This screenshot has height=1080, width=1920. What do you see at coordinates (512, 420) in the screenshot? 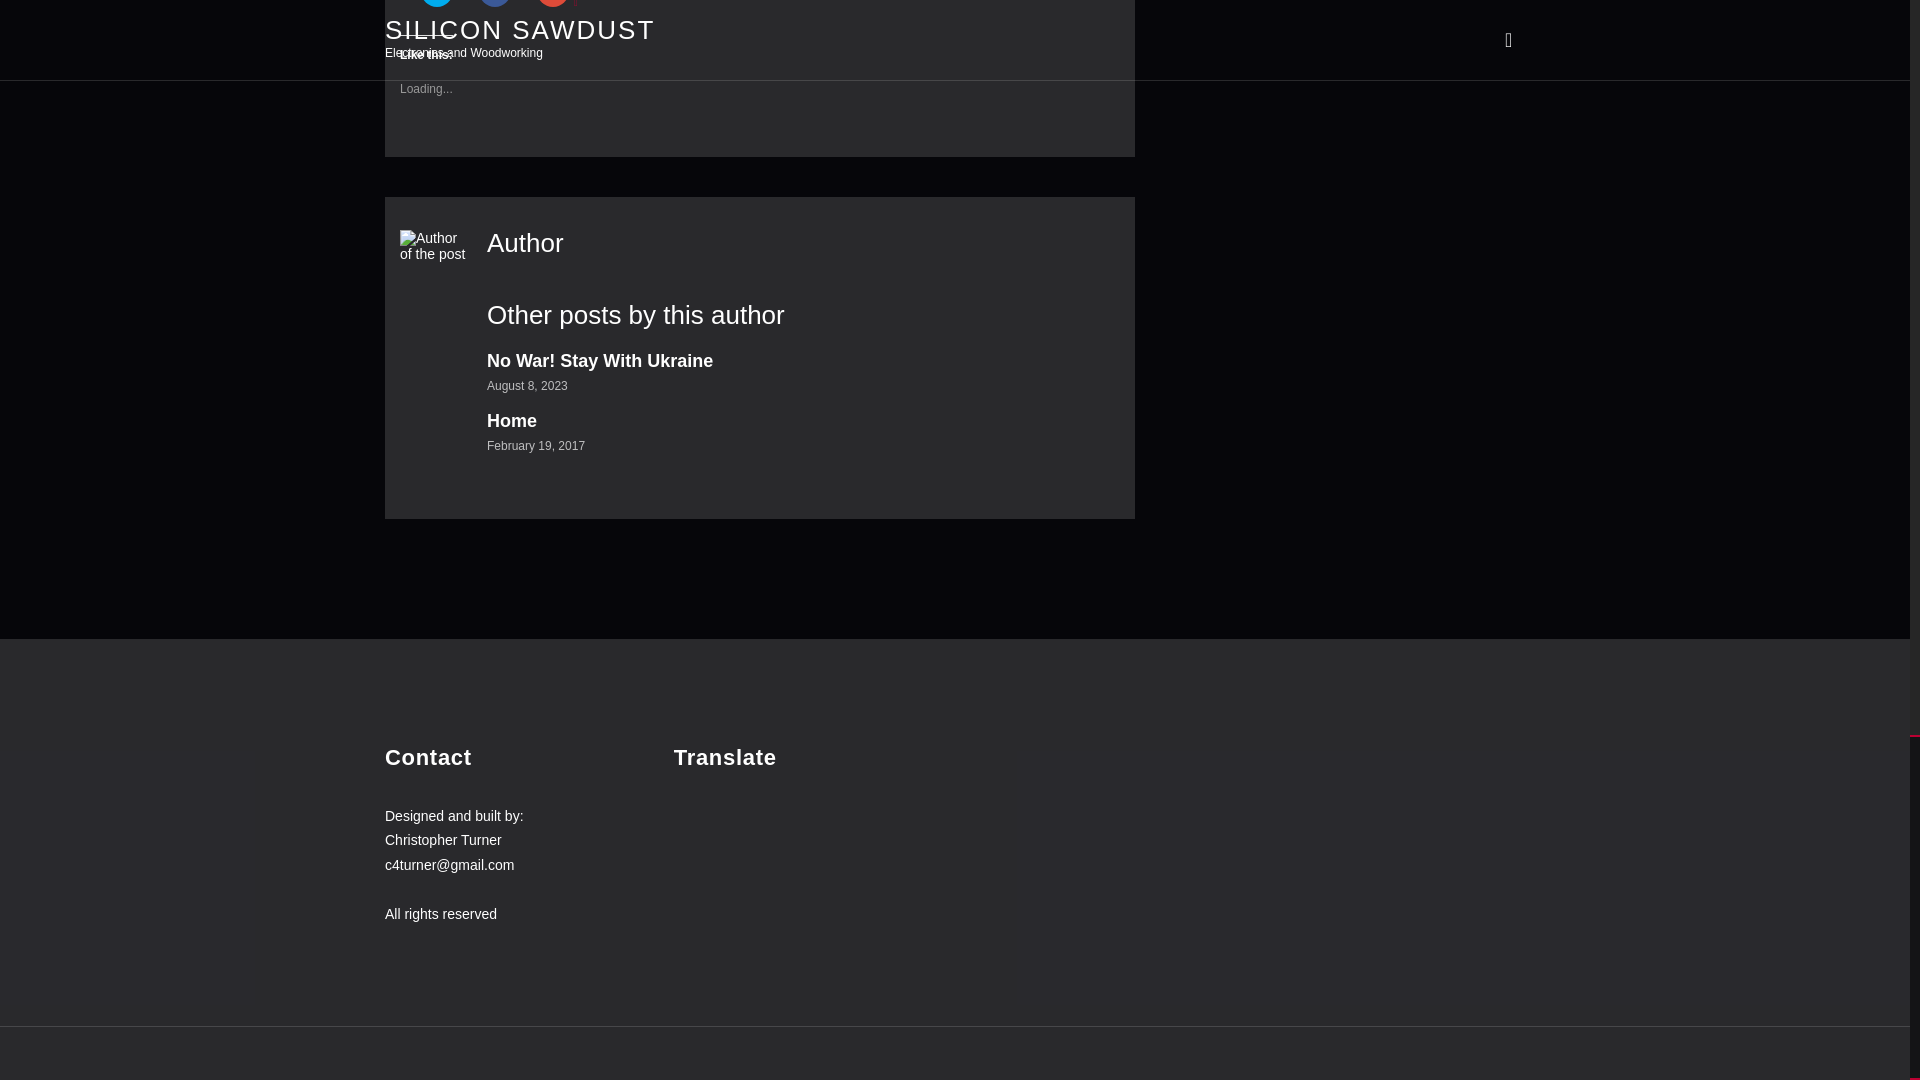
I see `Home` at bounding box center [512, 420].